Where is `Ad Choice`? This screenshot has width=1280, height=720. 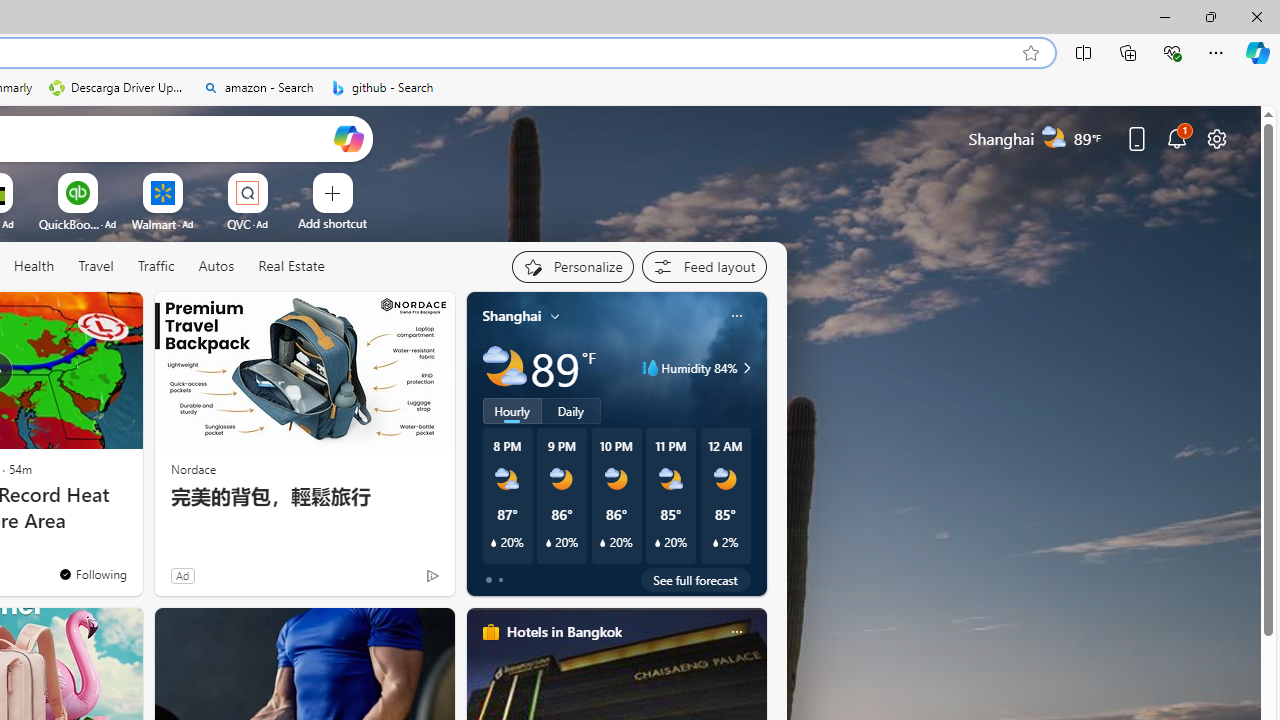 Ad Choice is located at coordinates (432, 576).